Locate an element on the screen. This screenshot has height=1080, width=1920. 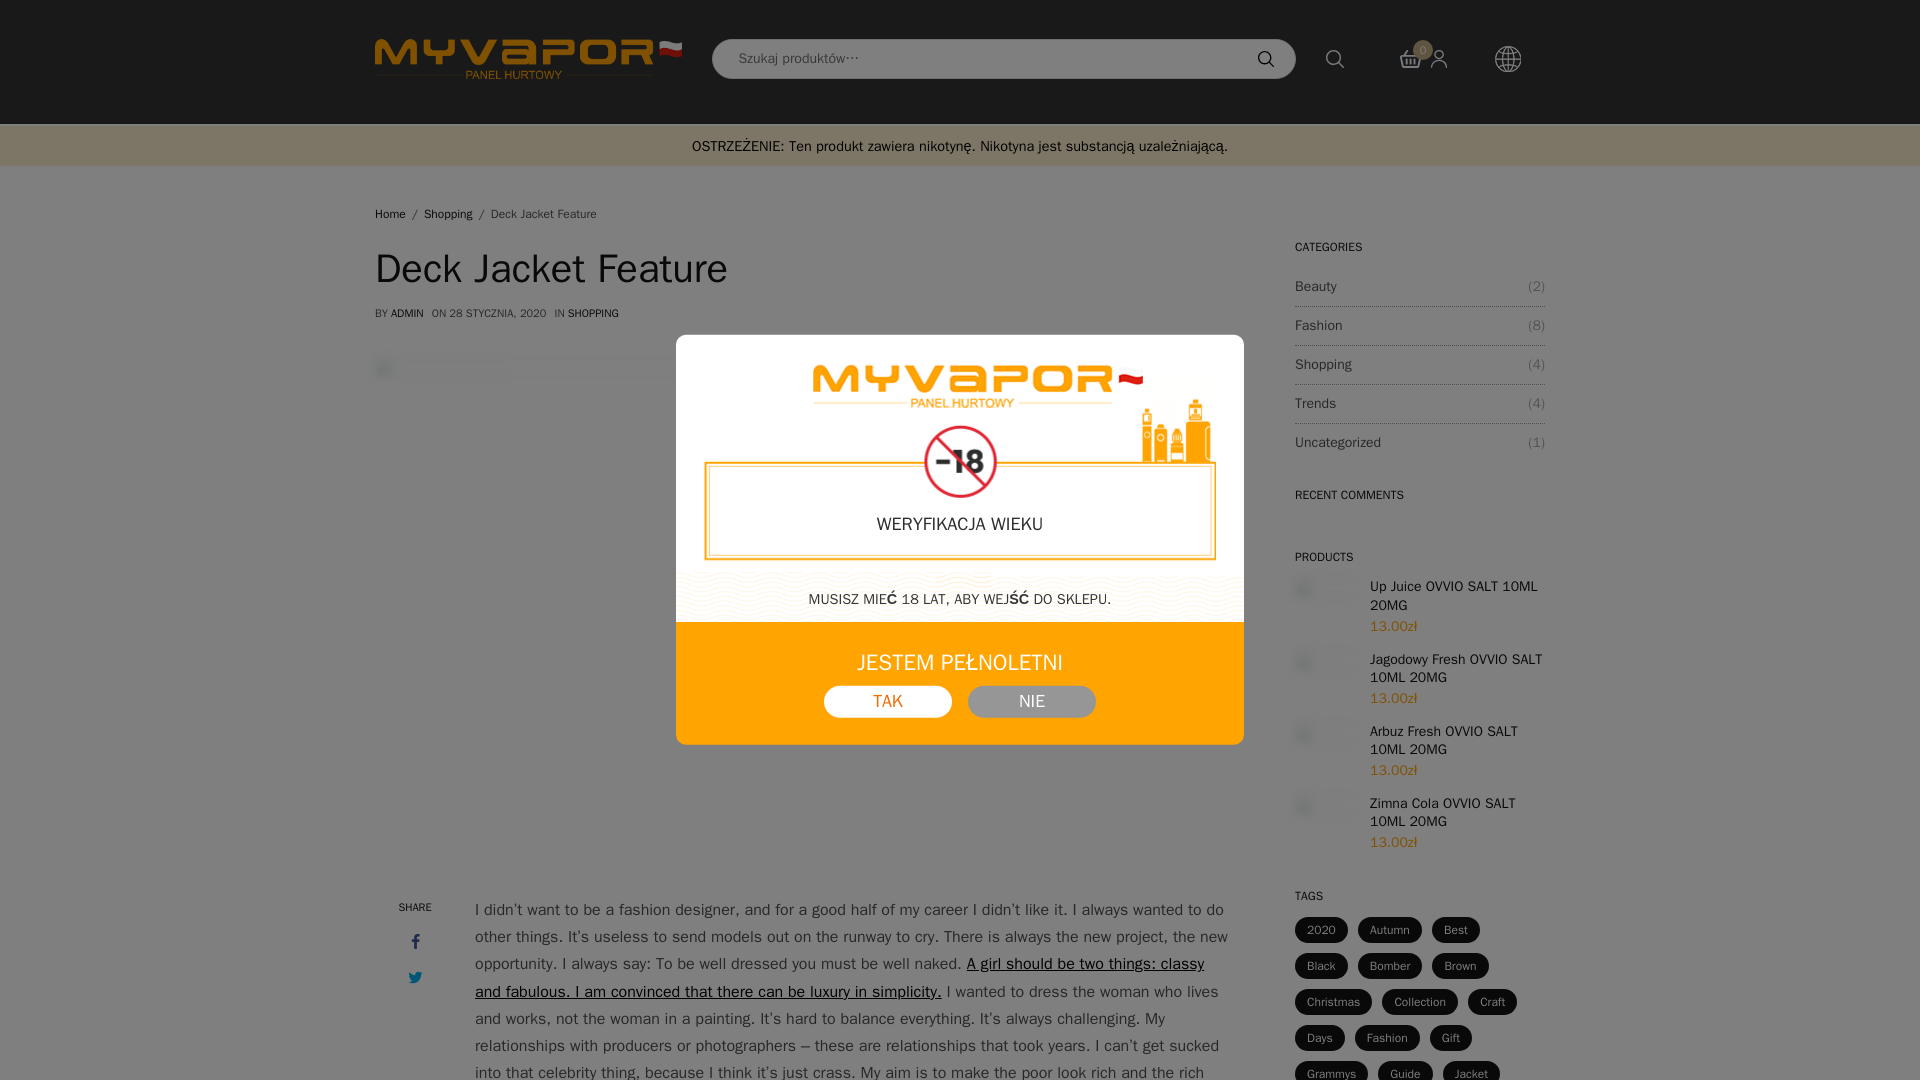
NIE is located at coordinates (1032, 702).